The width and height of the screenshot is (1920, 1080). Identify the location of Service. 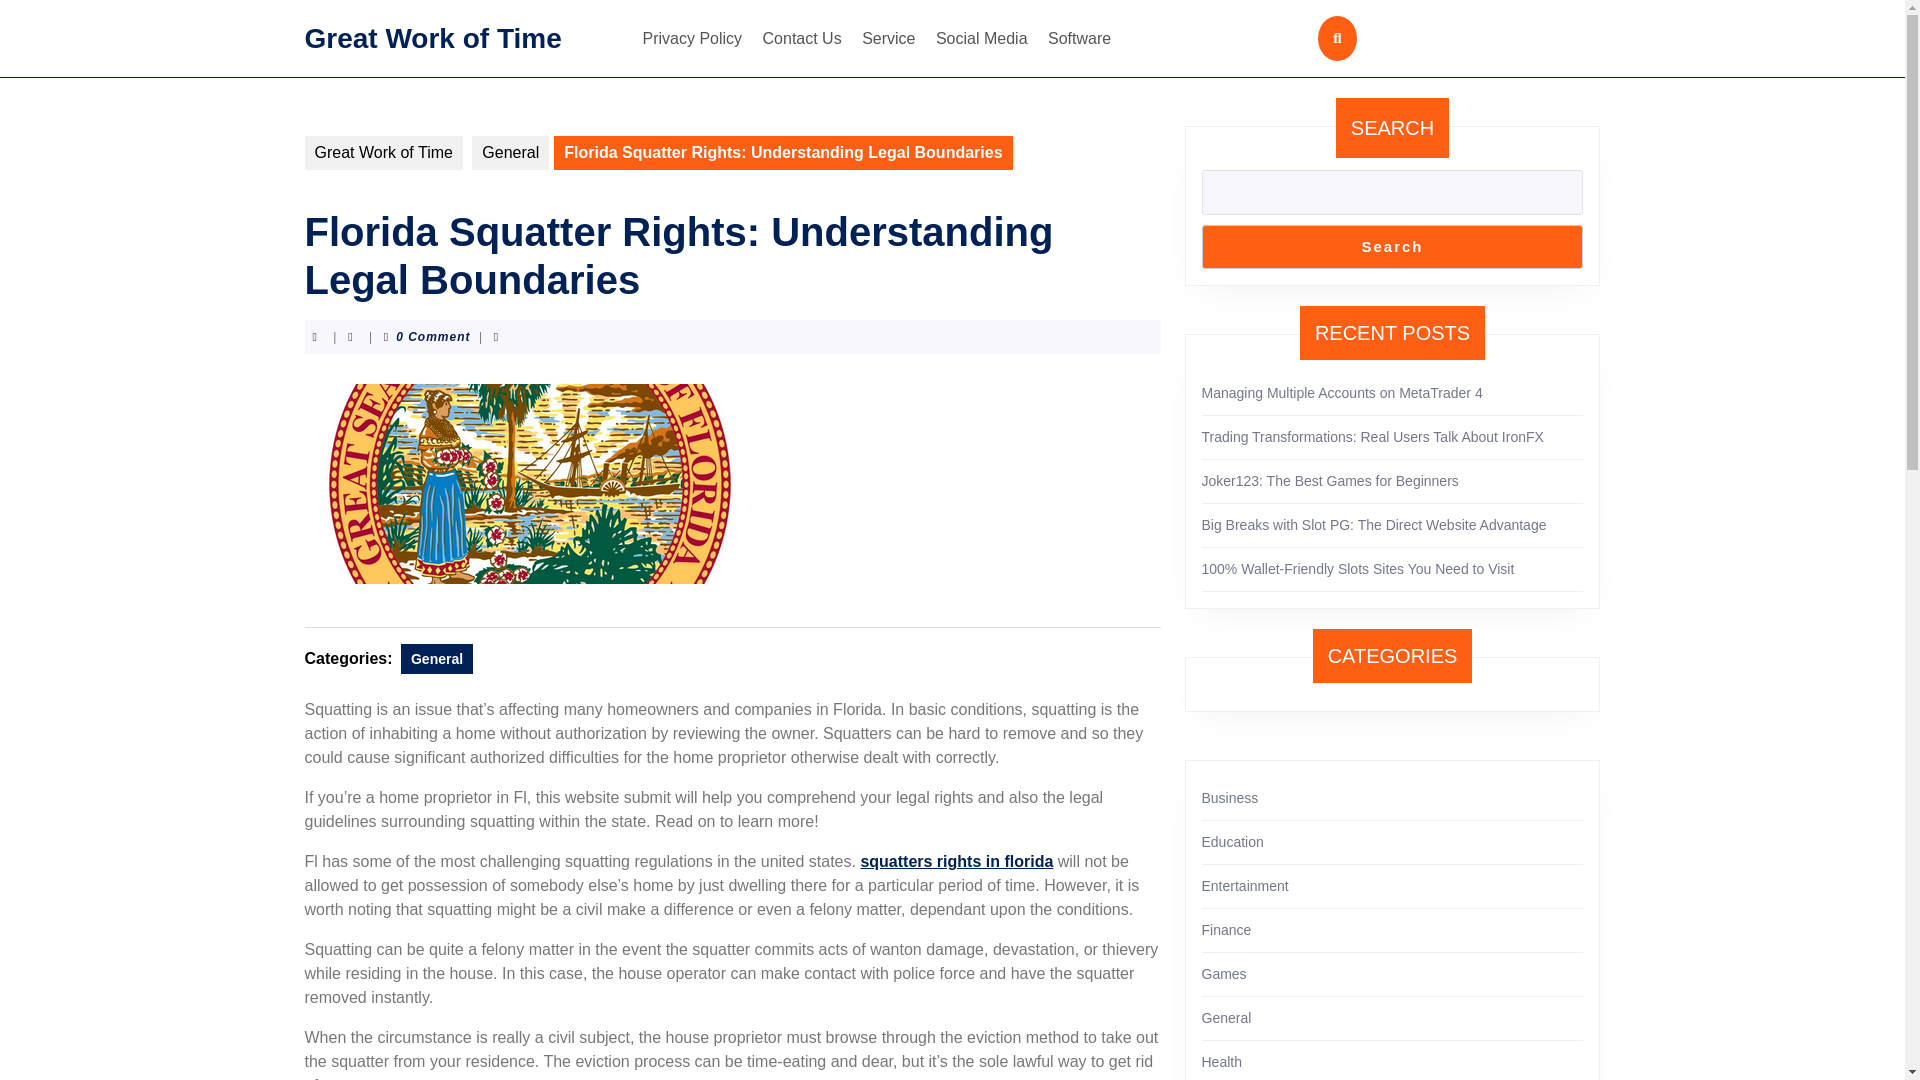
(888, 38).